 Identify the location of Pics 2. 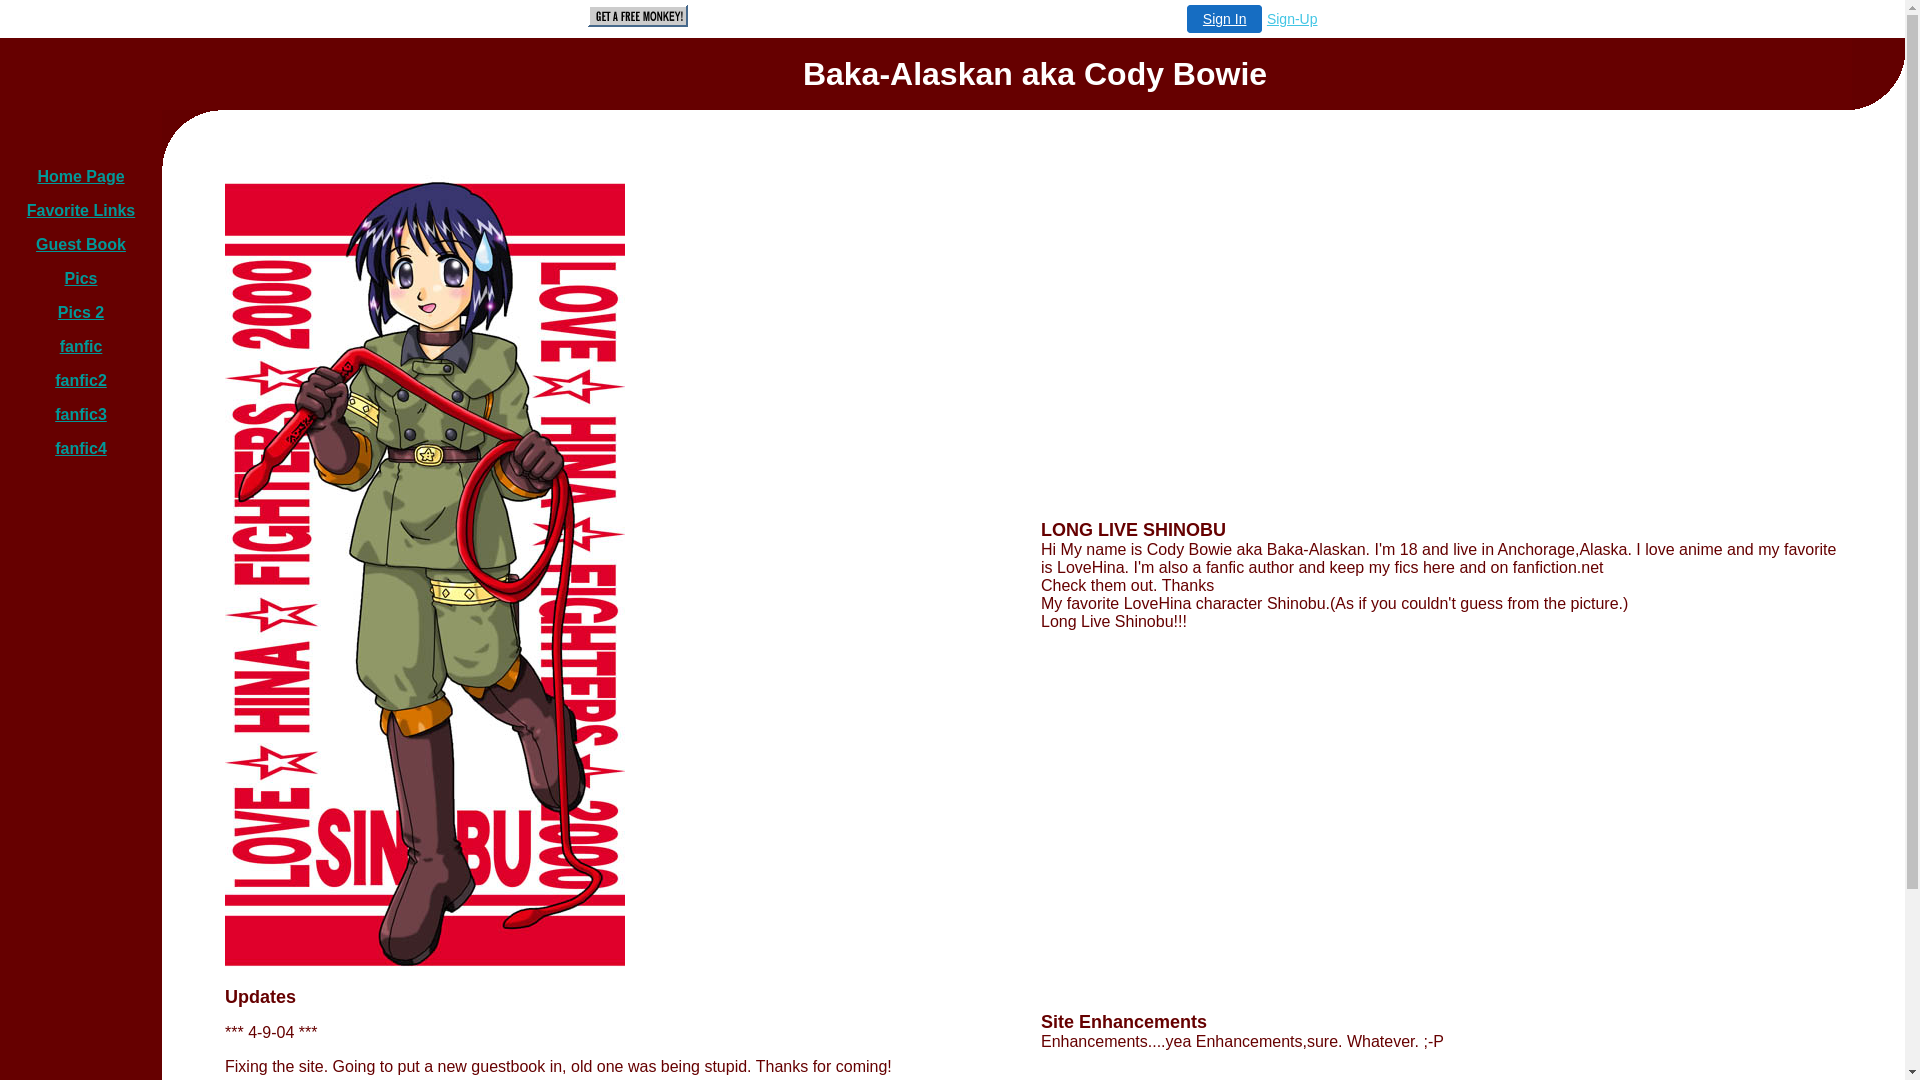
(81, 312).